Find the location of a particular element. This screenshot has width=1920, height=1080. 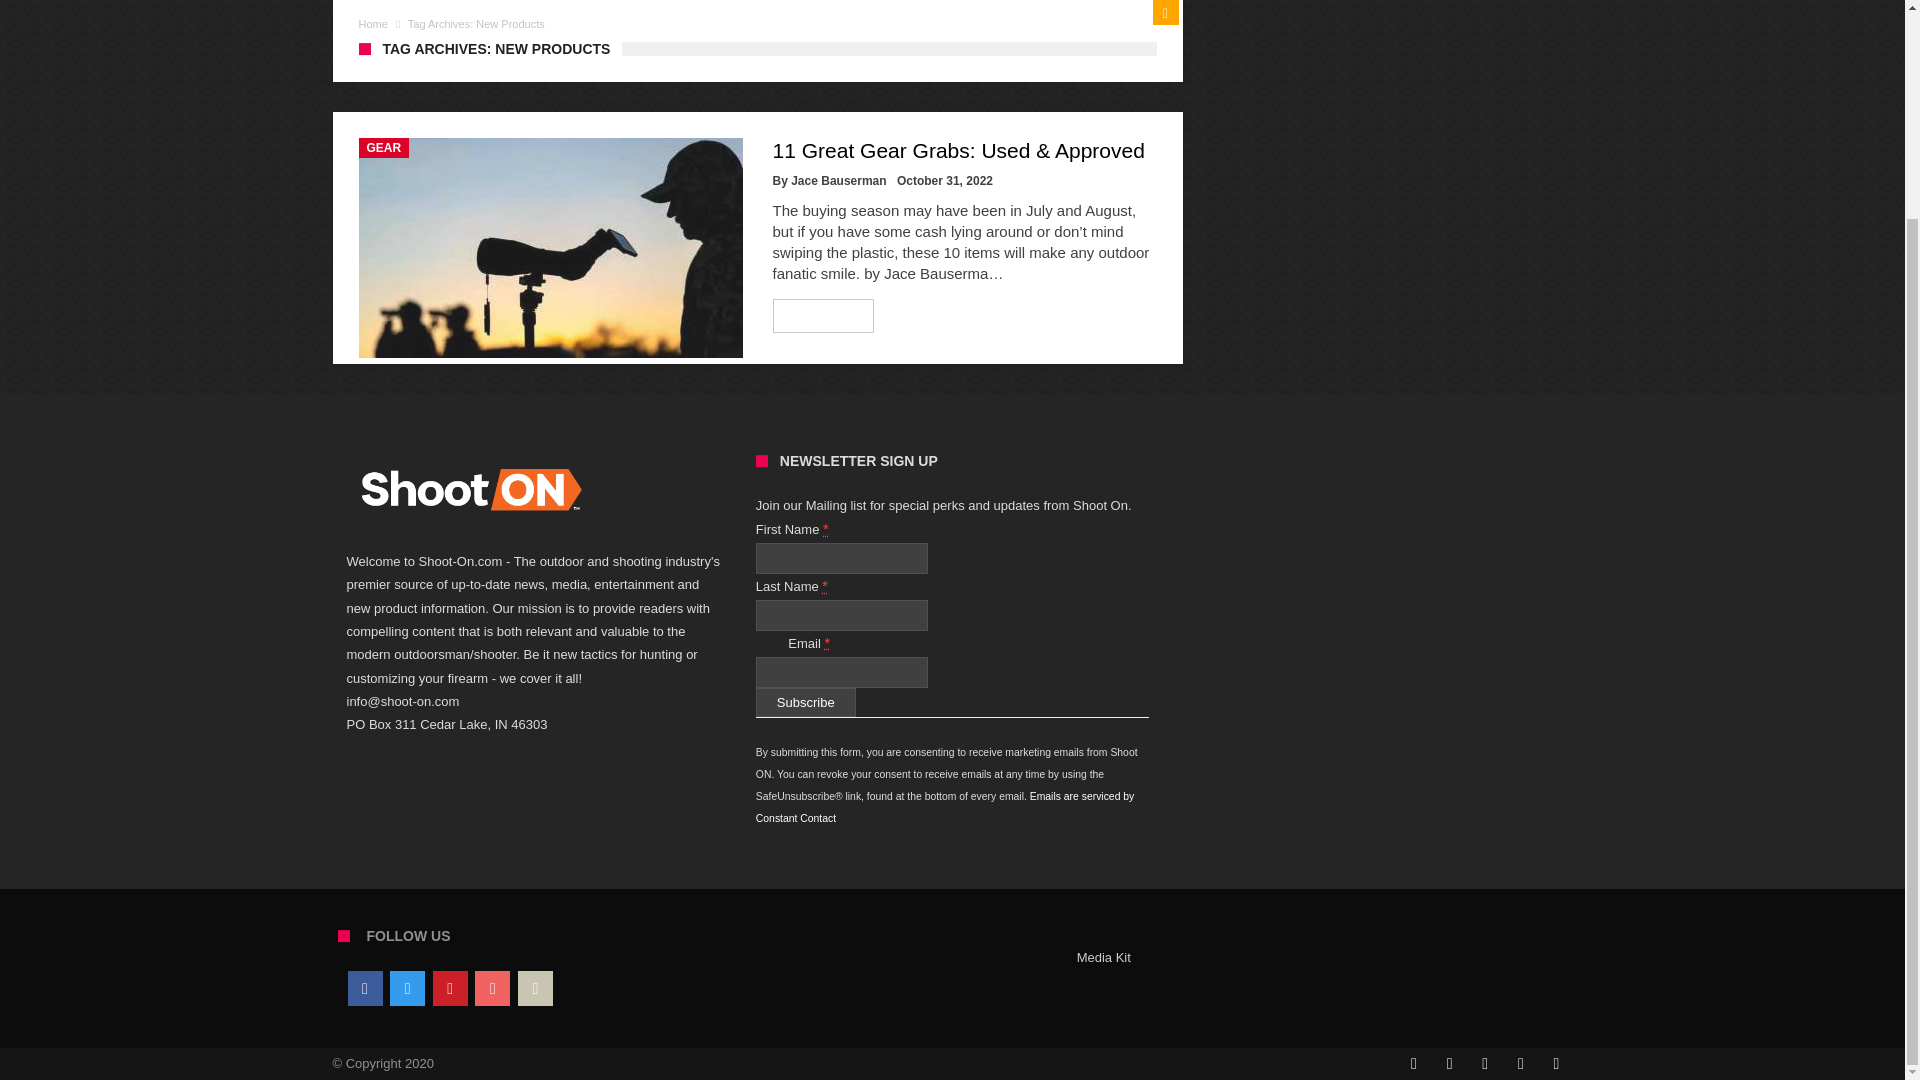

Twitter is located at coordinates (406, 988).